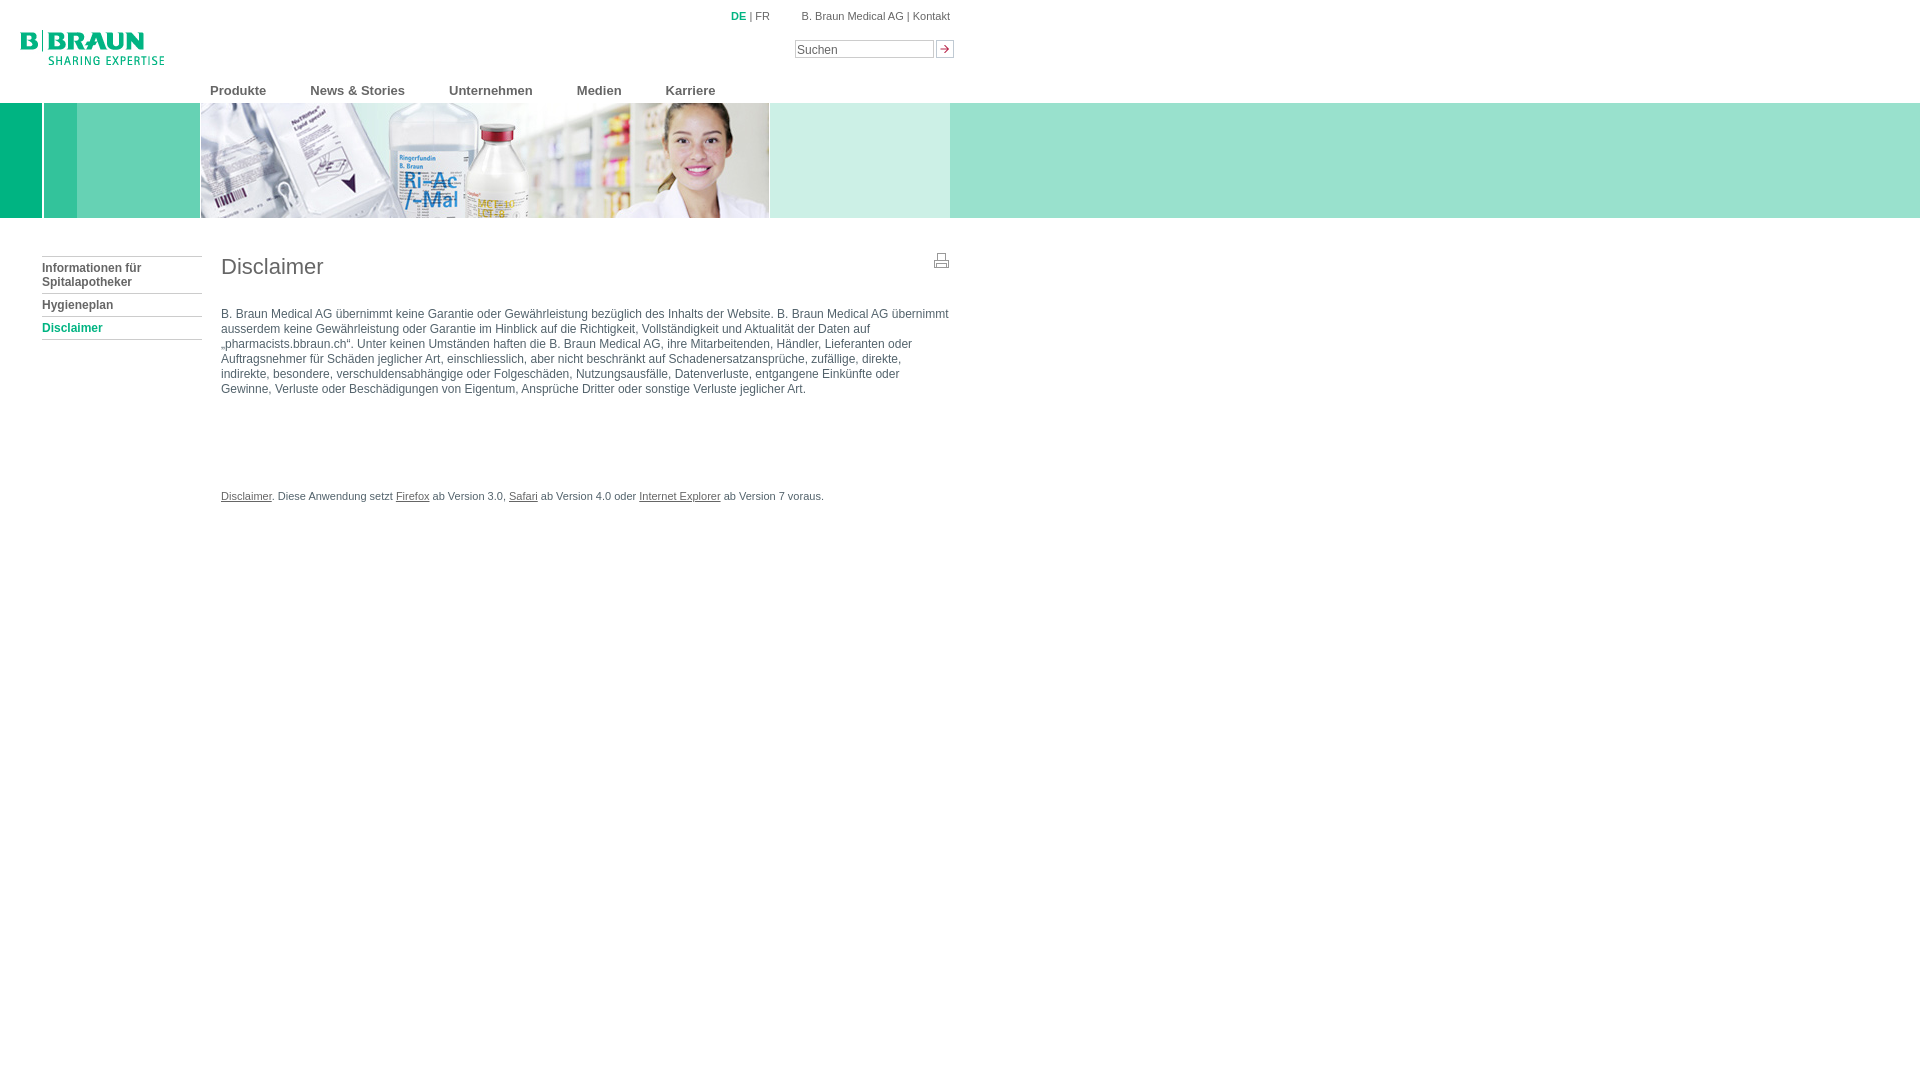 This screenshot has height=1080, width=1920. I want to click on __LANG_PRINT__, so click(942, 264).